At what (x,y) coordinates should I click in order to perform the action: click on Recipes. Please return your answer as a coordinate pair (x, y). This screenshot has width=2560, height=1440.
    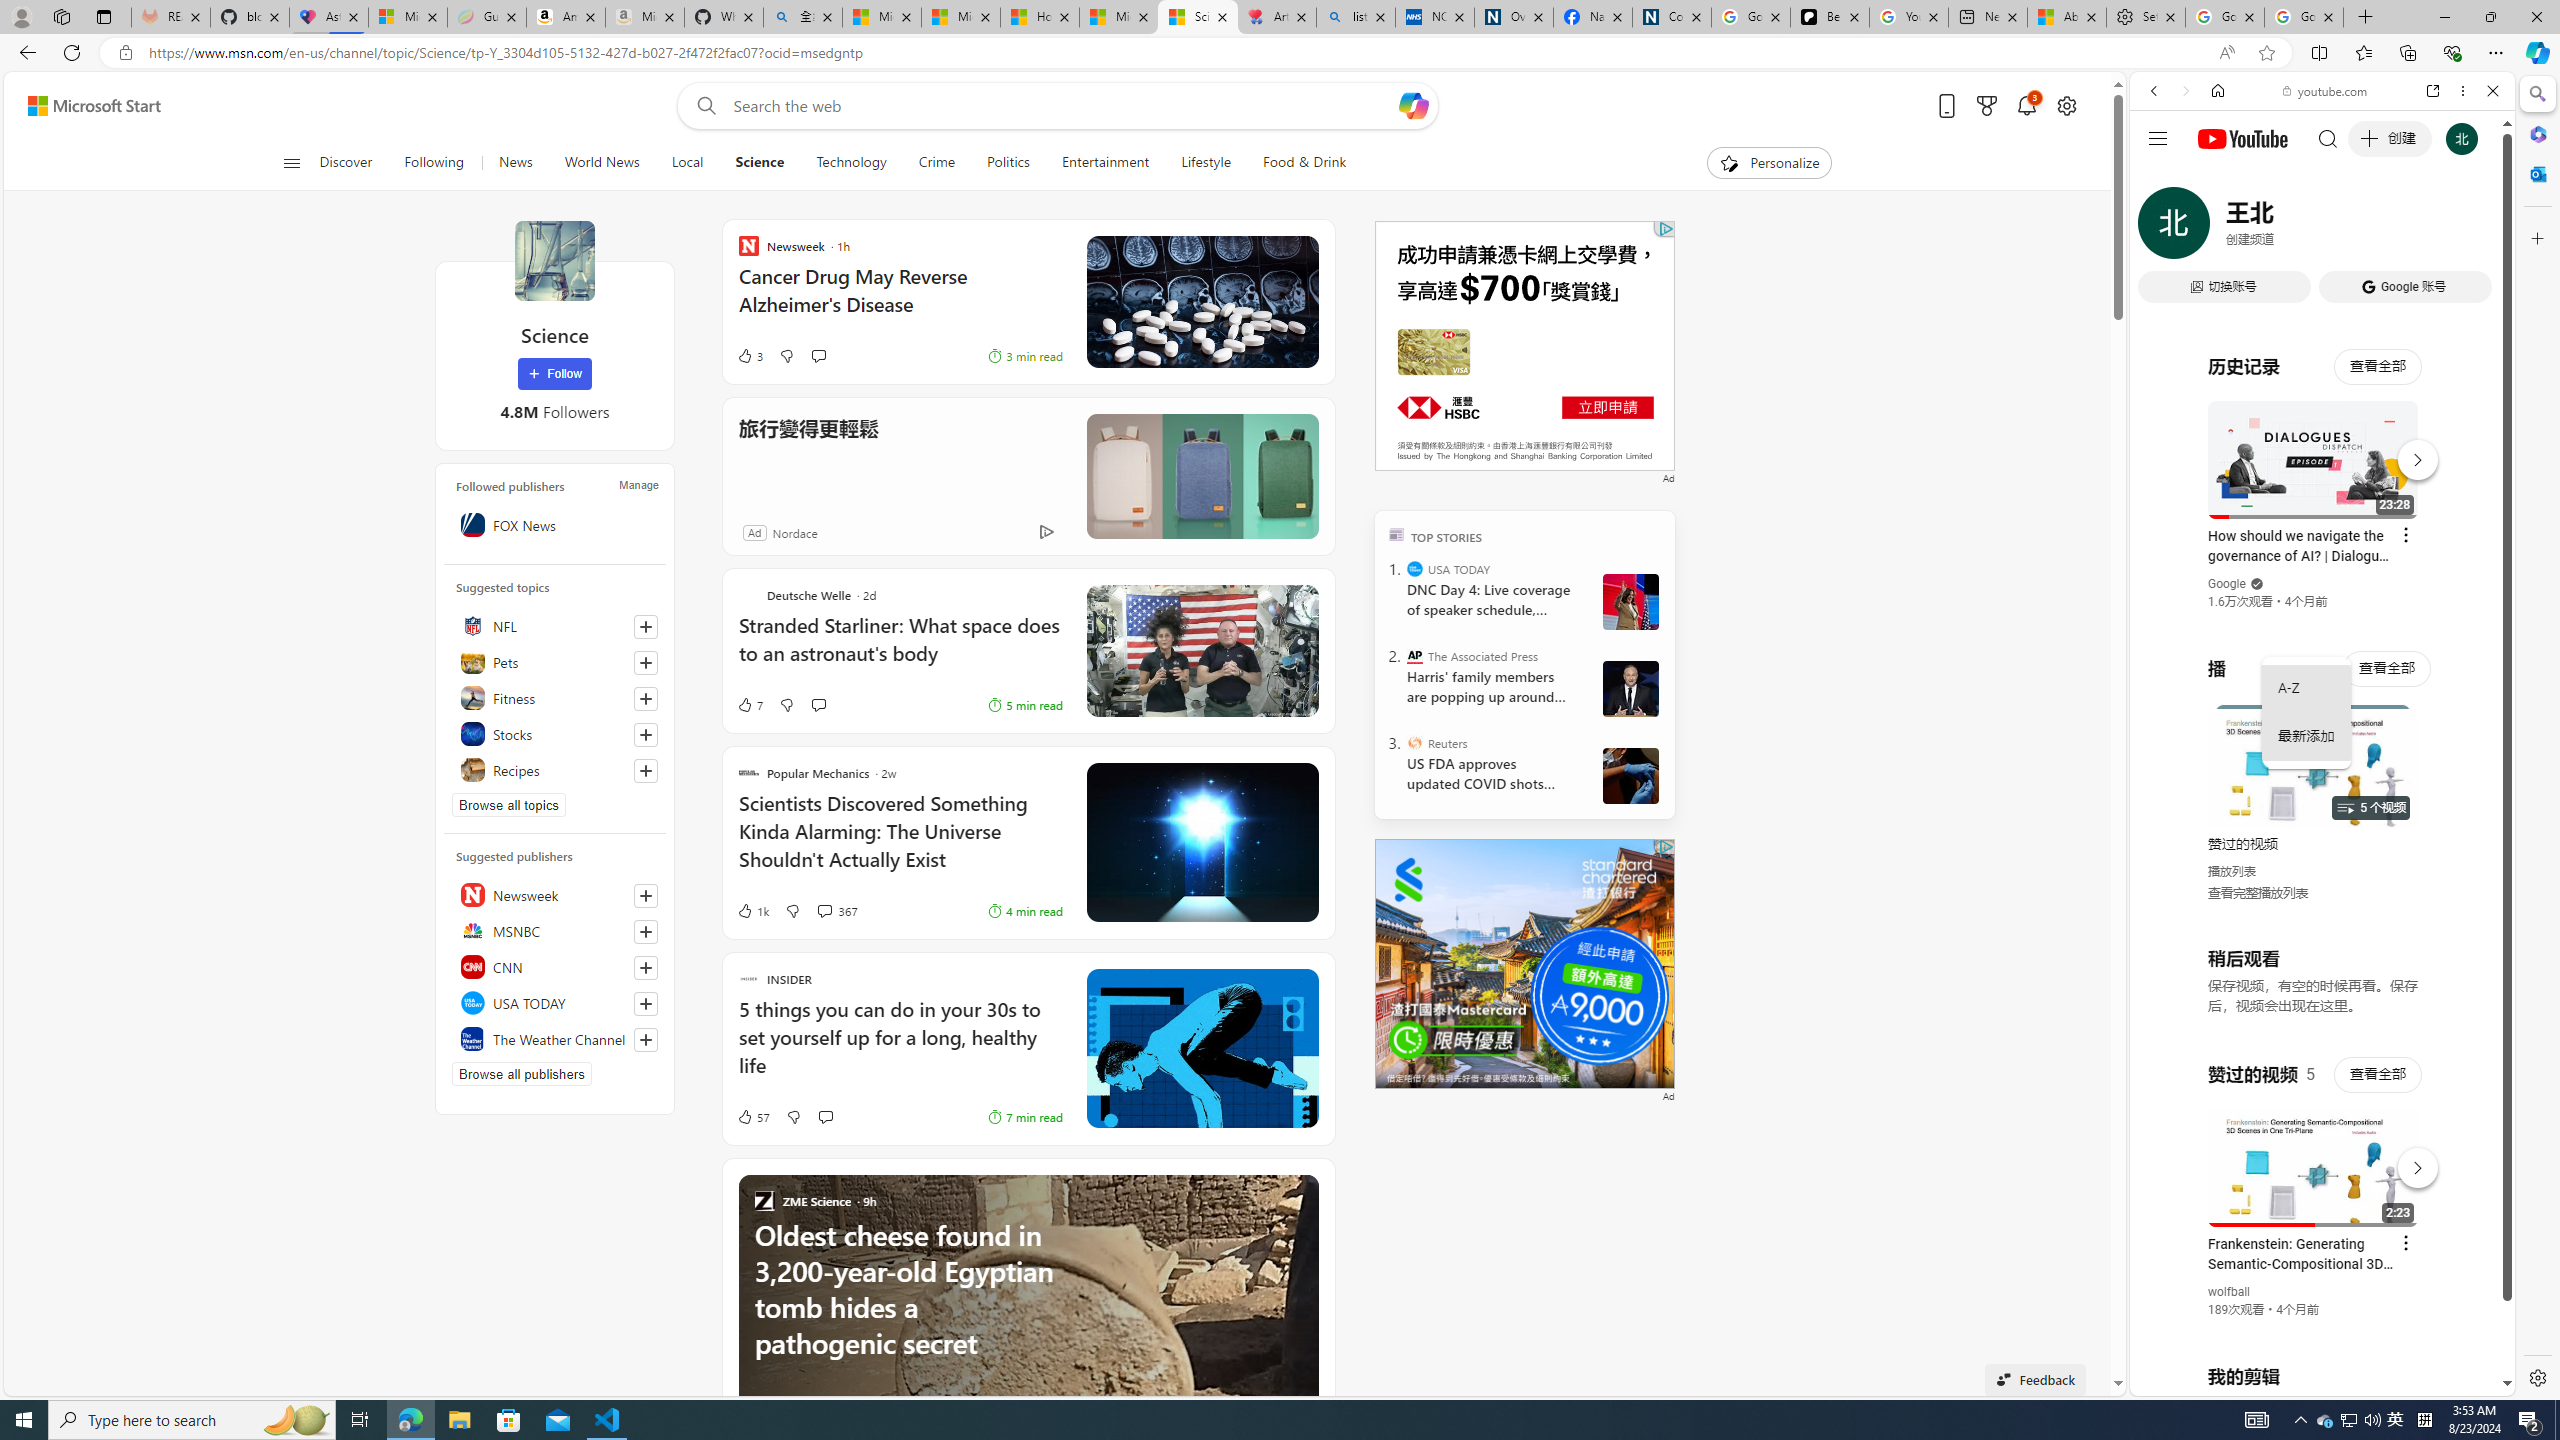
    Looking at the image, I should click on (555, 770).